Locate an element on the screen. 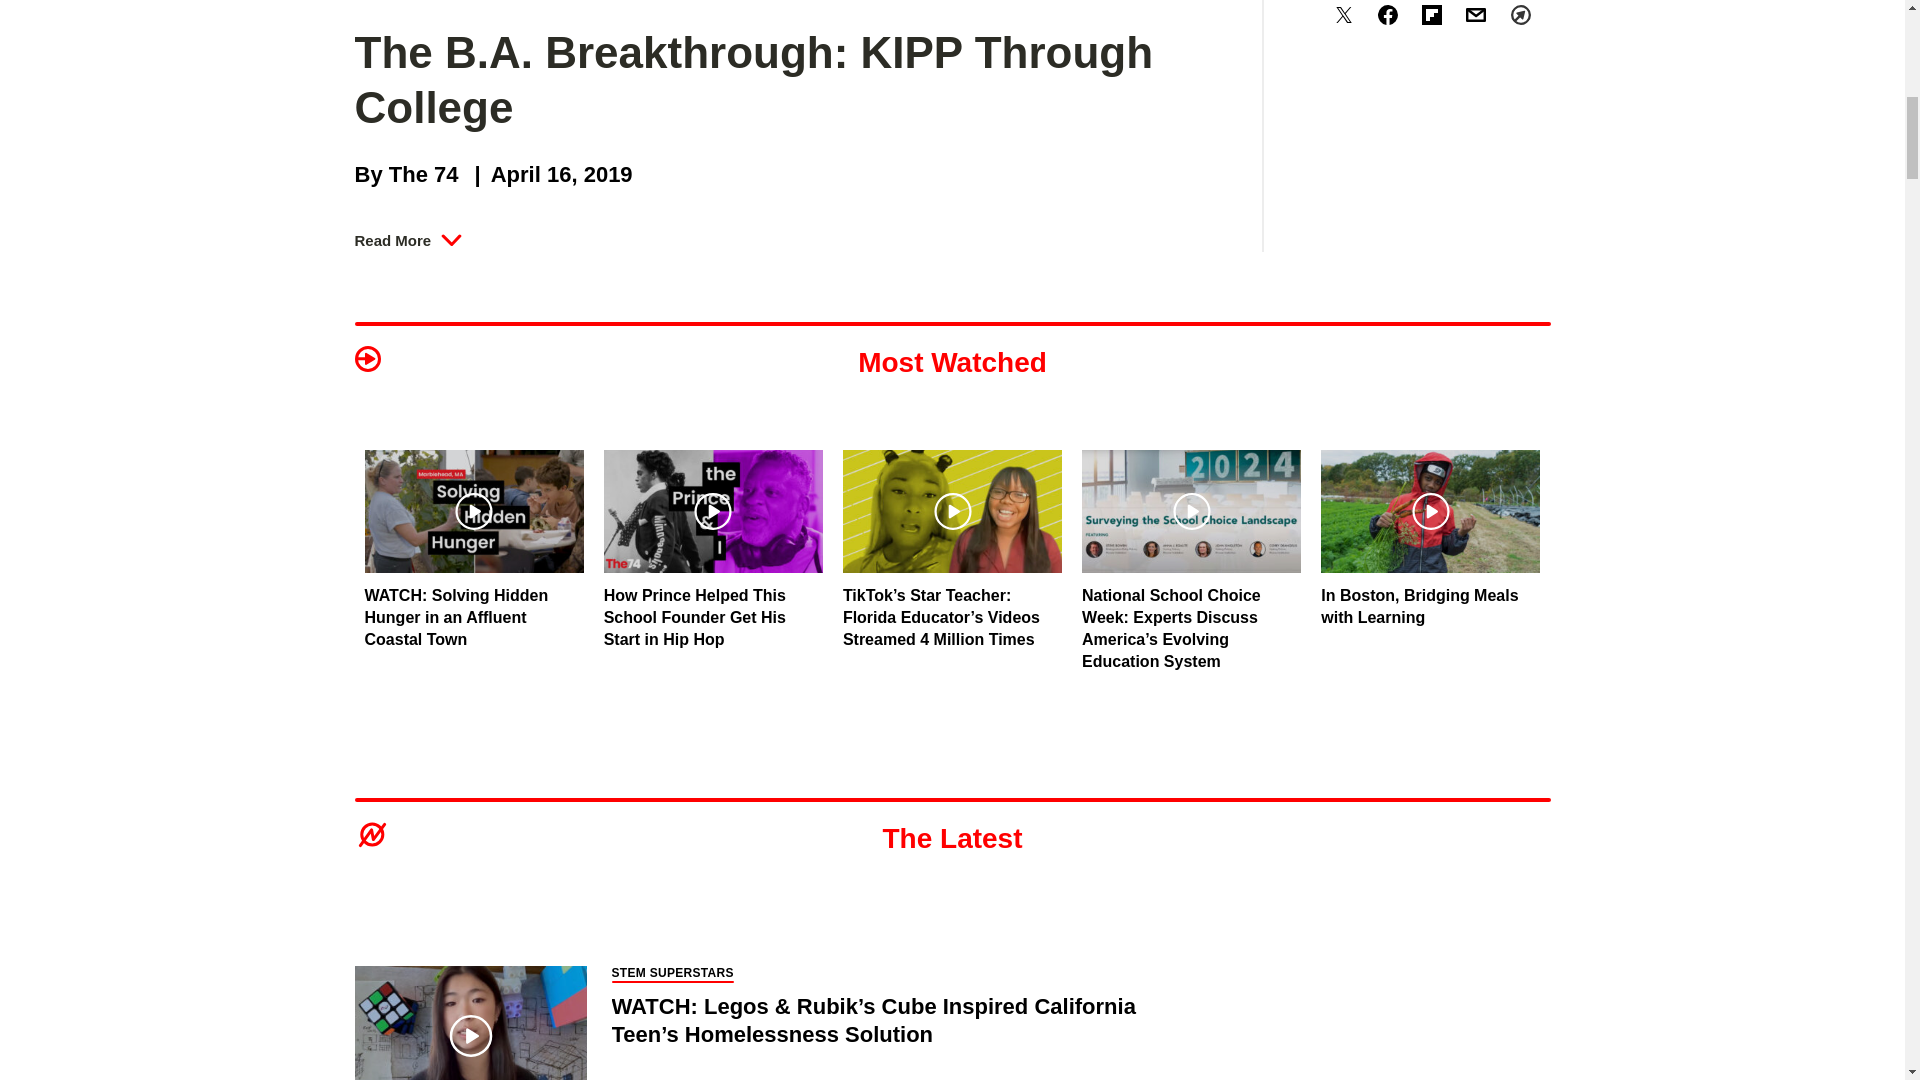 The image size is (1920, 1080). News is located at coordinates (434, 336).